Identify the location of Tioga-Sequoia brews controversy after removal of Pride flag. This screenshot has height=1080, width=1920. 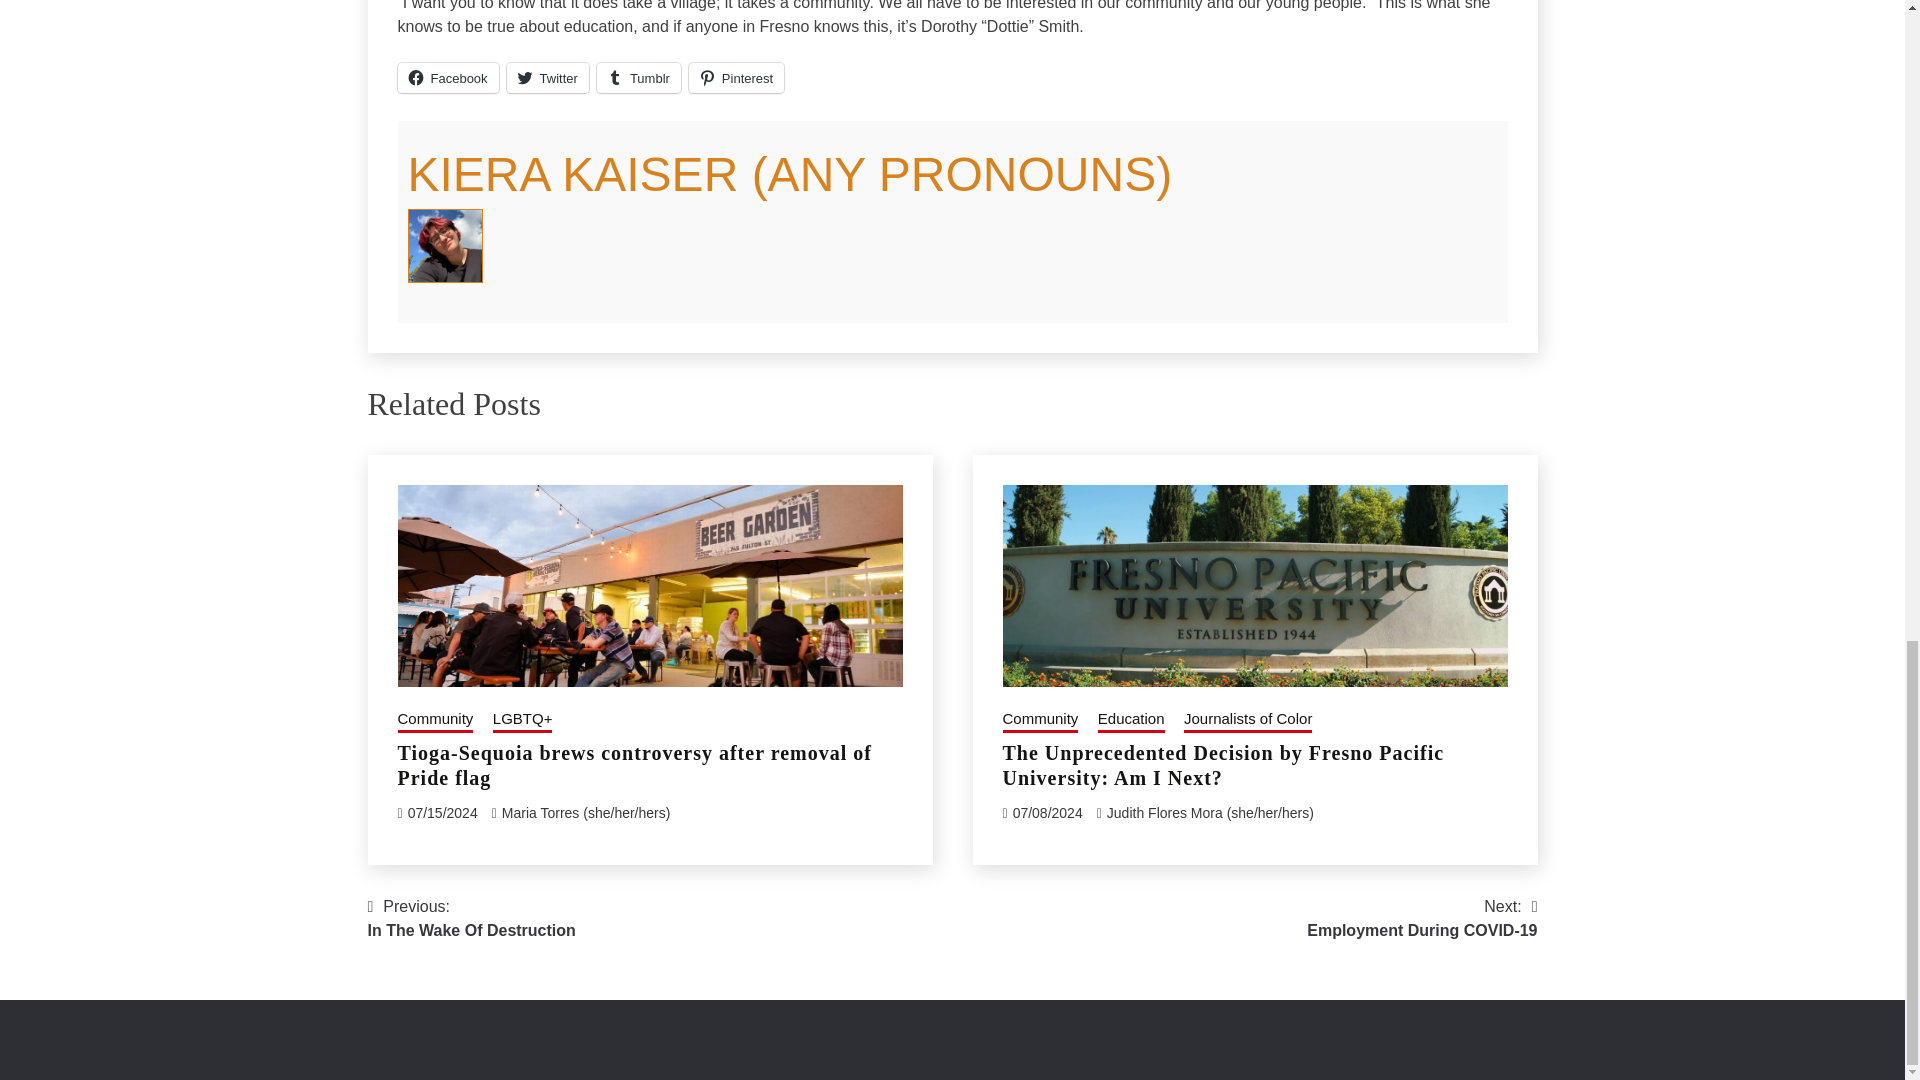
(634, 765).